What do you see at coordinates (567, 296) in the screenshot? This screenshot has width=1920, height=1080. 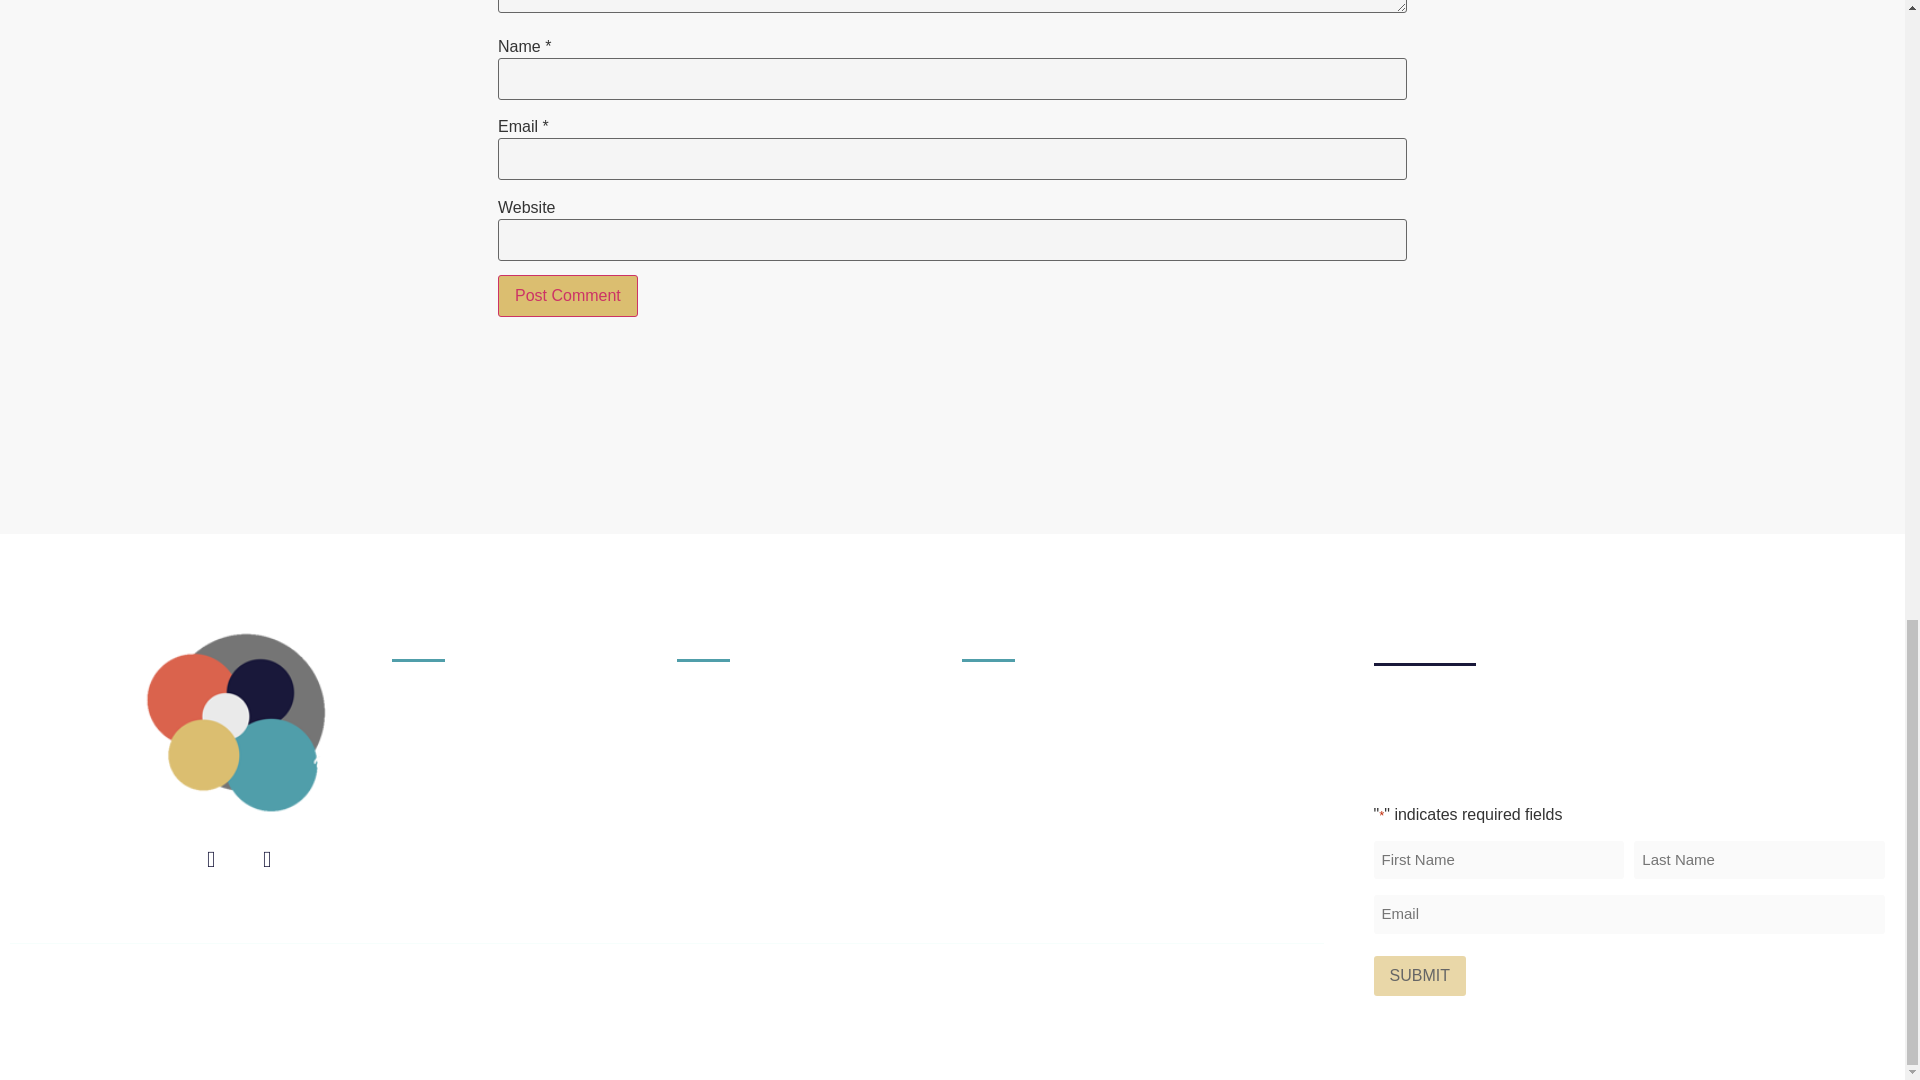 I see `Post Comment` at bounding box center [567, 296].